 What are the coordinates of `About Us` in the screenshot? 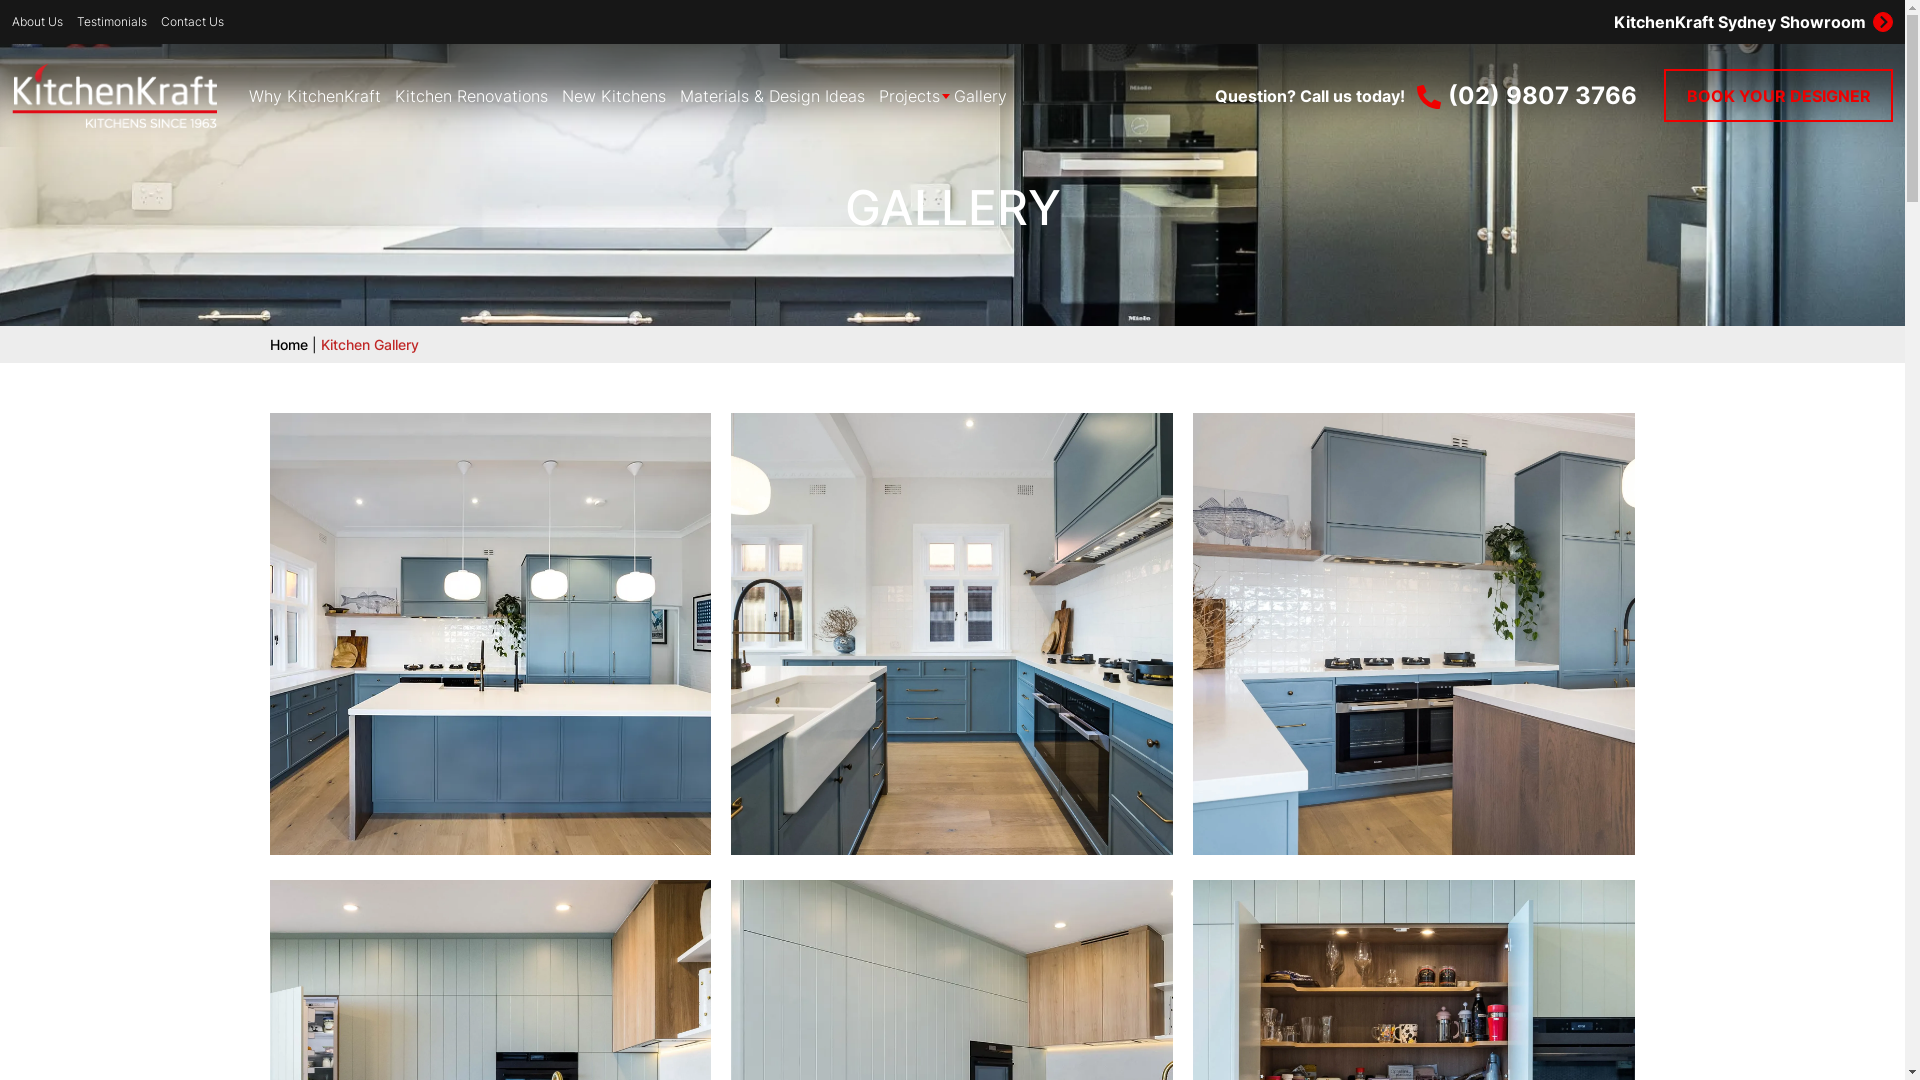 It's located at (38, 22).